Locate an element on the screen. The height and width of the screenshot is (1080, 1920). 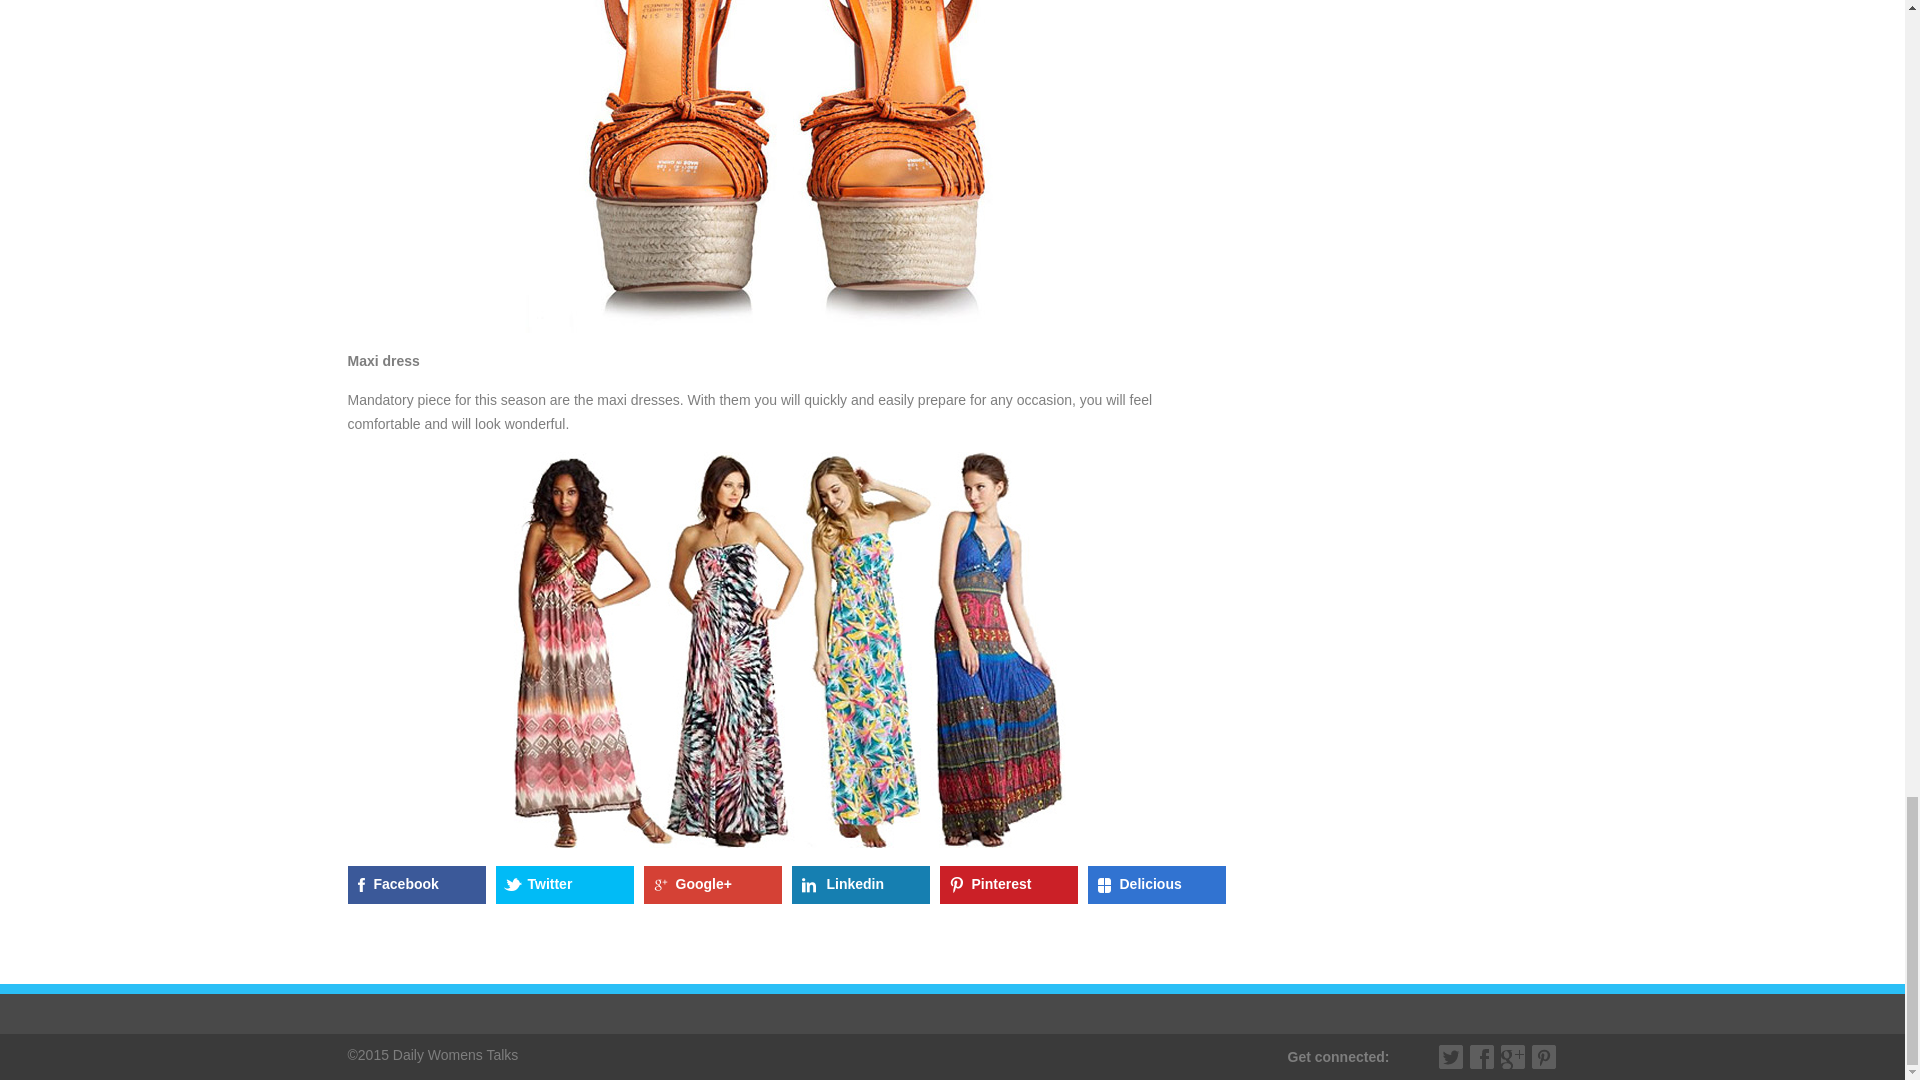
Twitter is located at coordinates (564, 884).